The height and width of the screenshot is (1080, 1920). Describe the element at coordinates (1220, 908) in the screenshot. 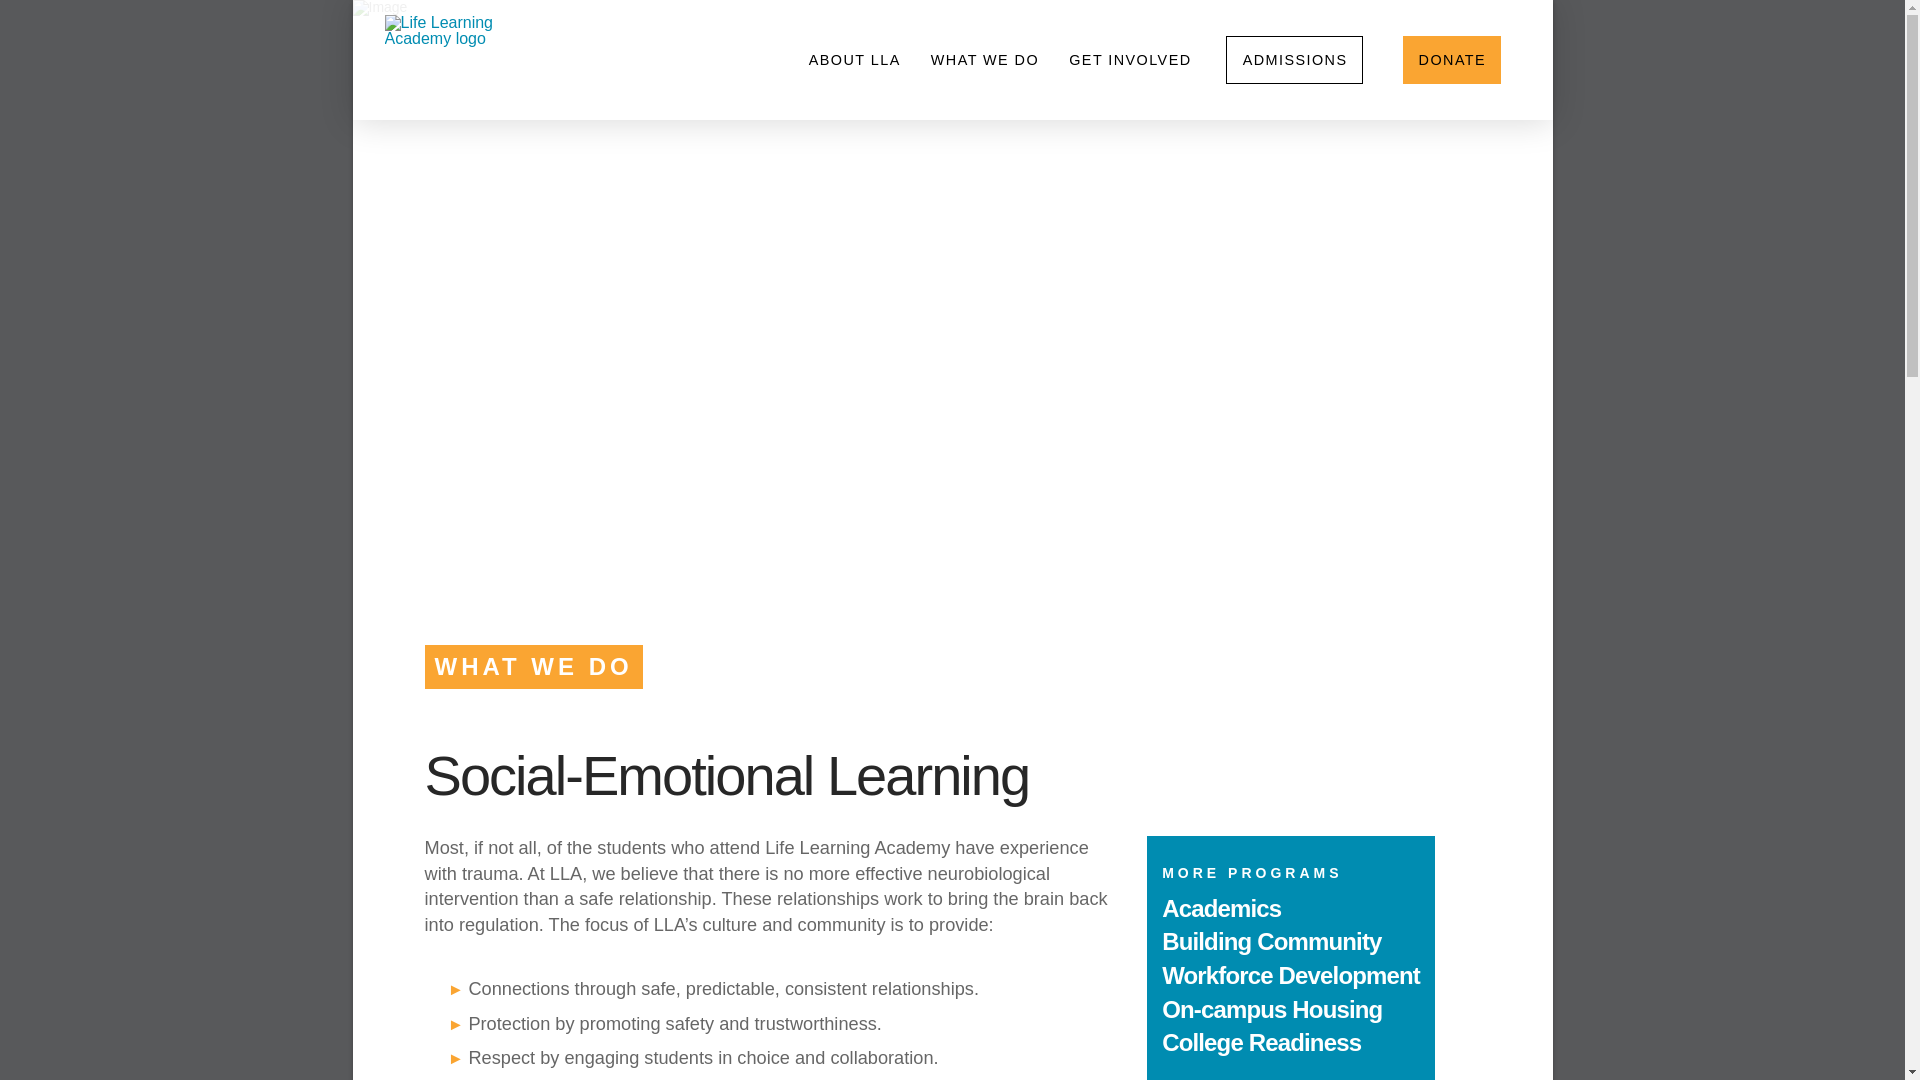

I see `Academics` at that location.